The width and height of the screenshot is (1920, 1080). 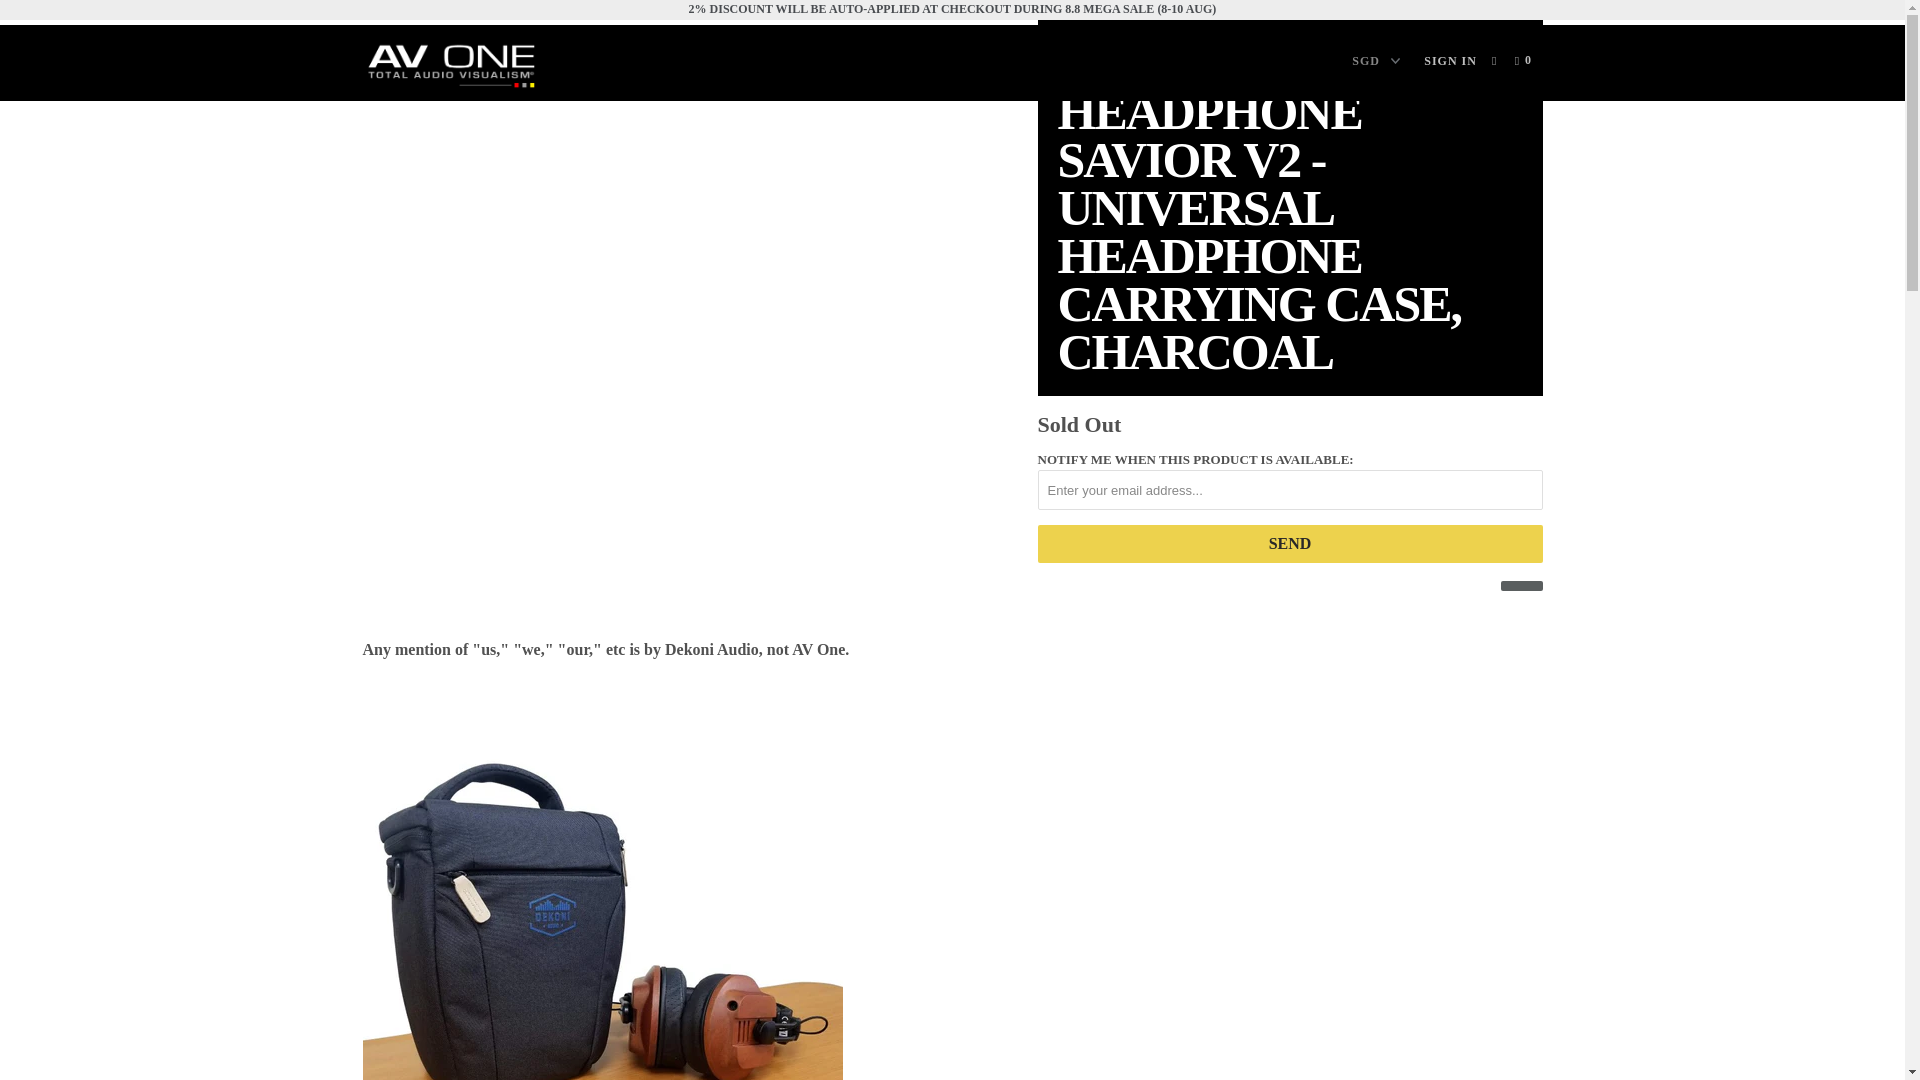 I want to click on Search, so click(x=1496, y=60).